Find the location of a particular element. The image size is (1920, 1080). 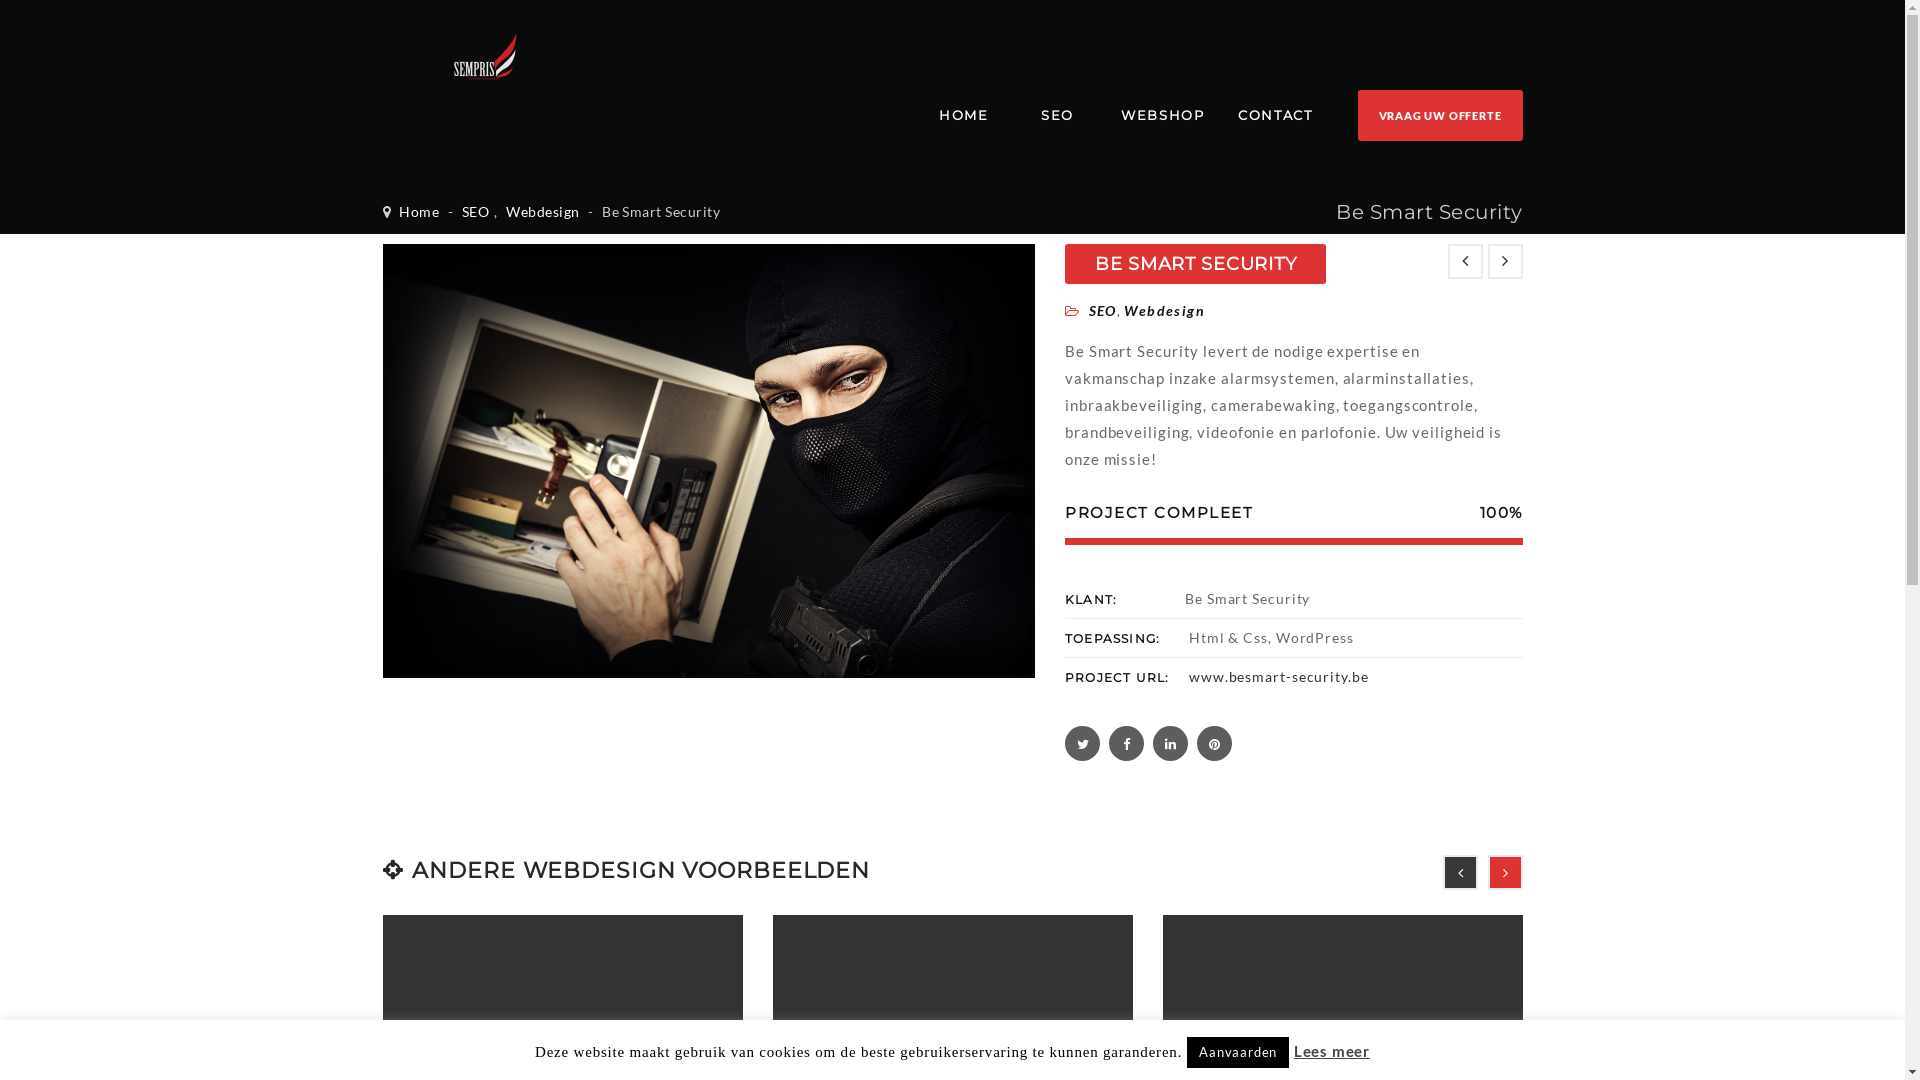

linkedin is located at coordinates (1170, 744).